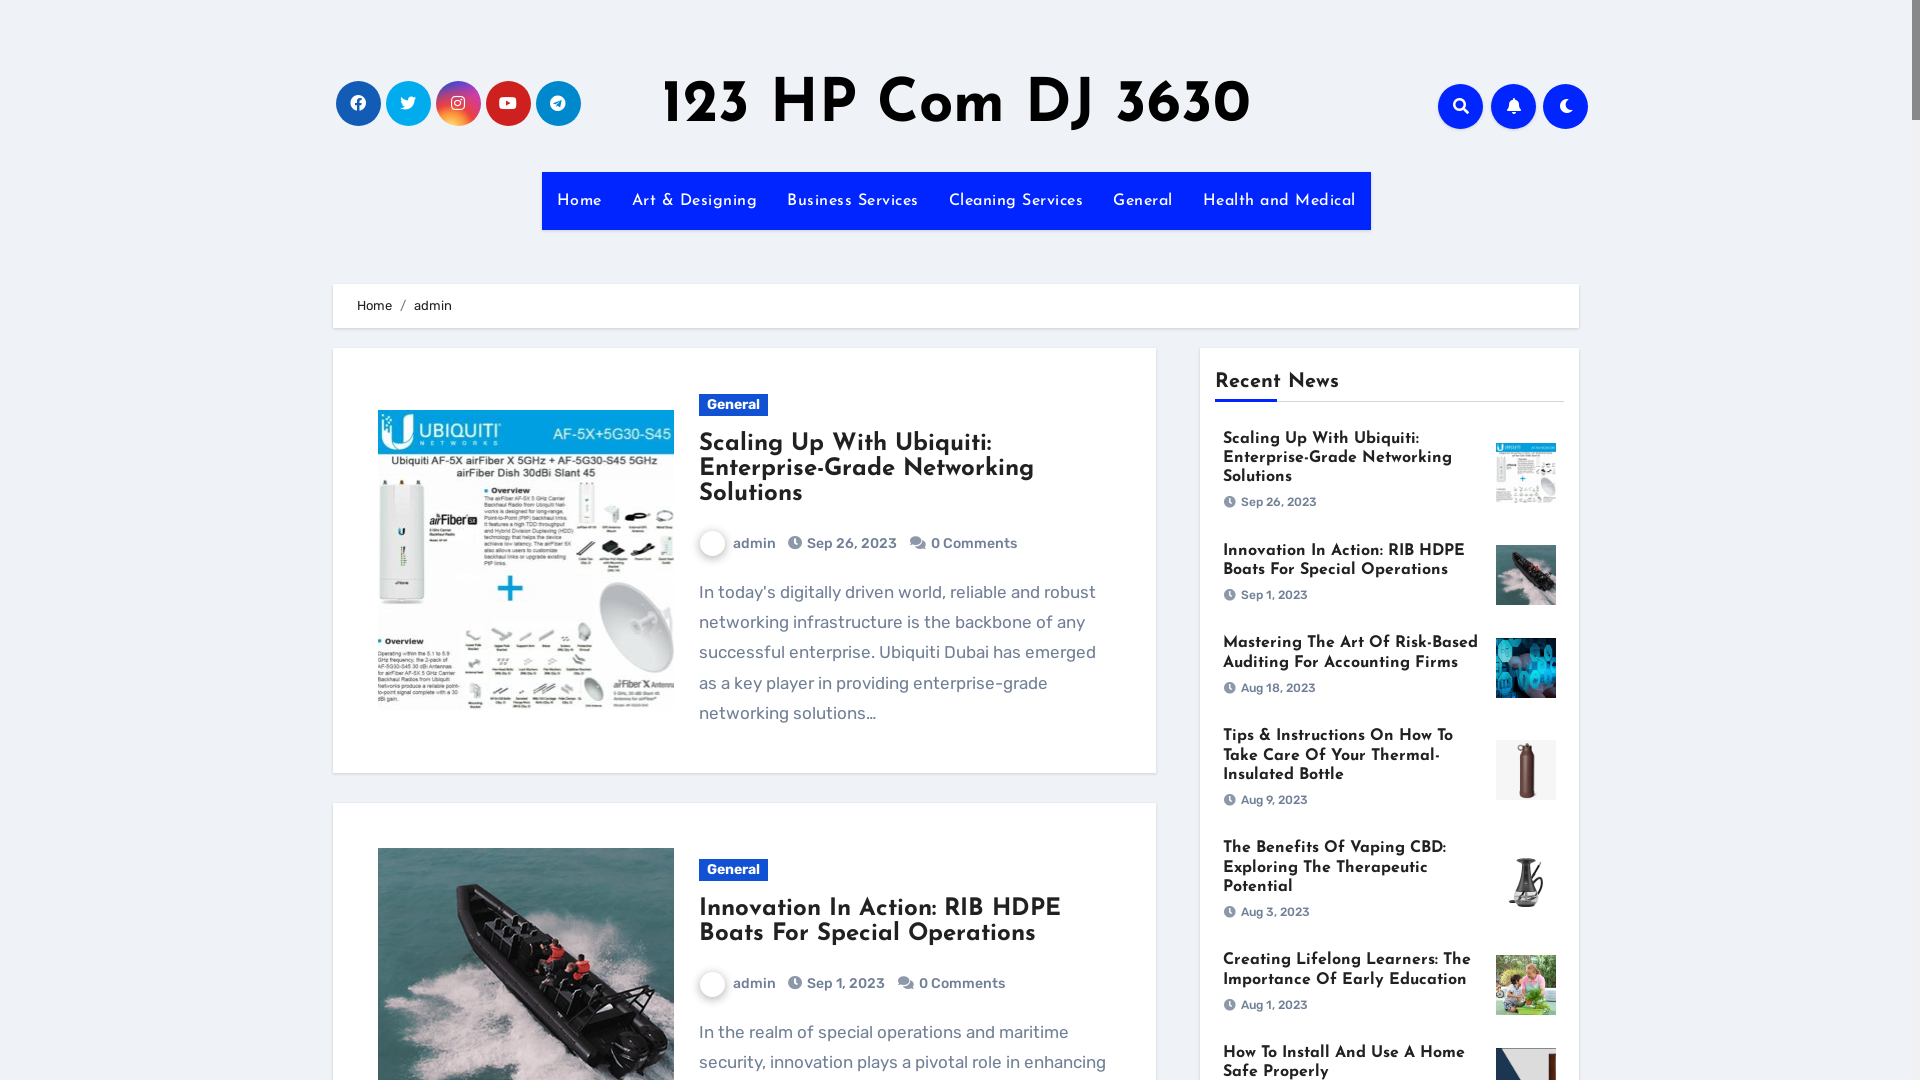 The image size is (1920, 1080). Describe the element at coordinates (1278, 688) in the screenshot. I see `Aug 18, 2023` at that location.